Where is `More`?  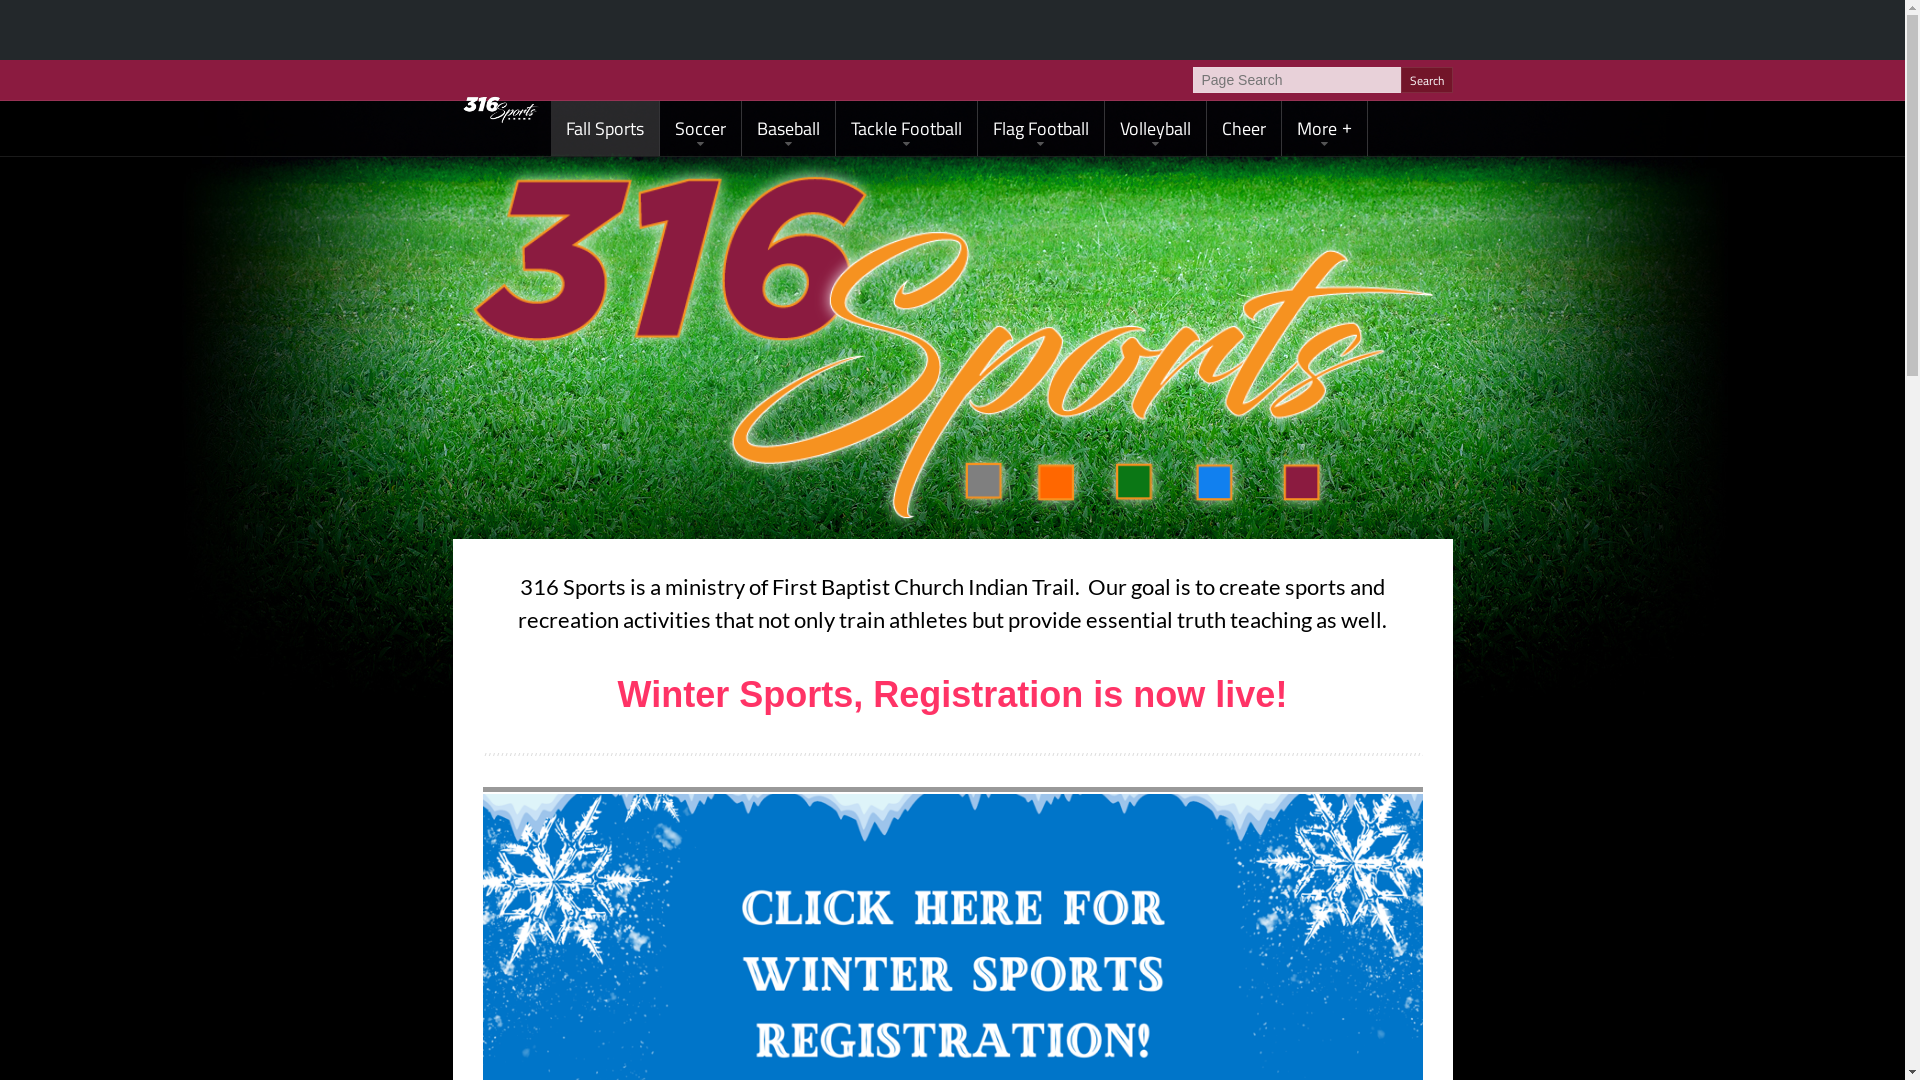
More is located at coordinates (1324, 128).